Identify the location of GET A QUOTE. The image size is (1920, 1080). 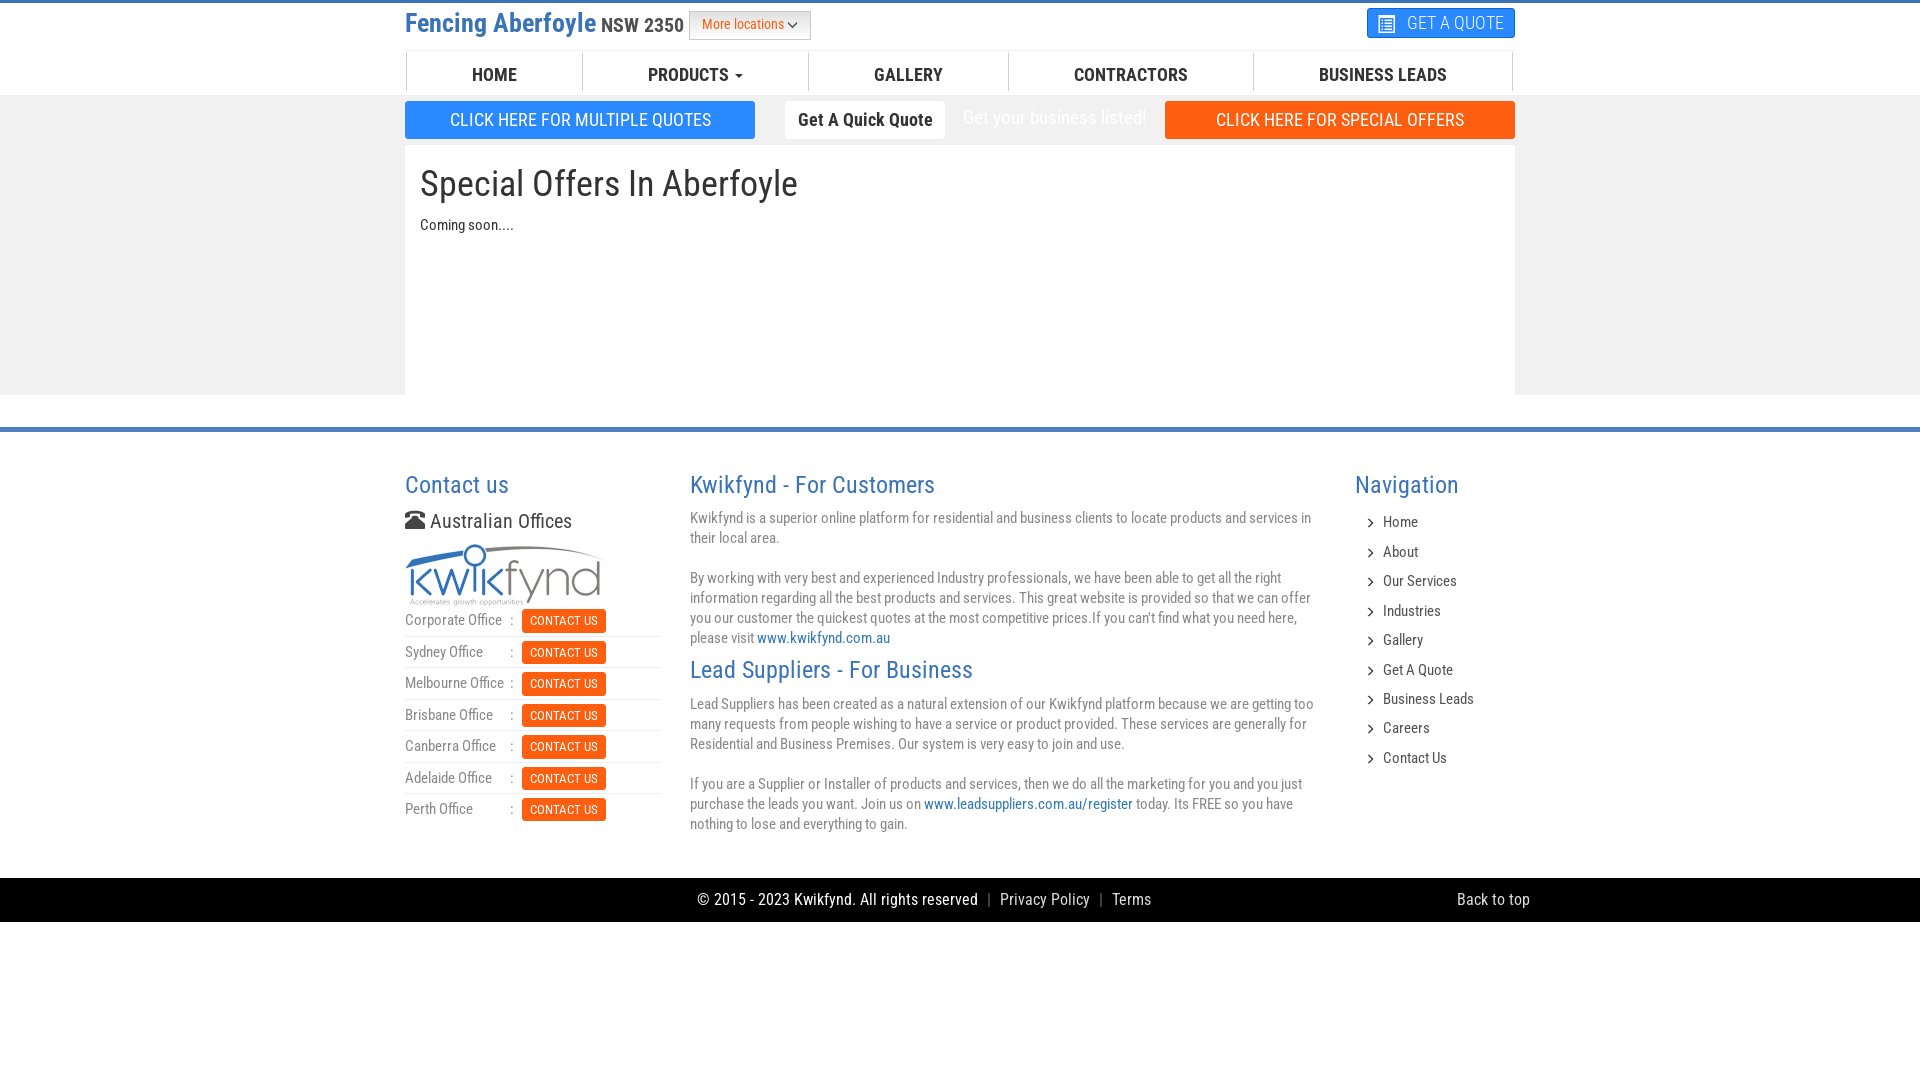
(1441, 23).